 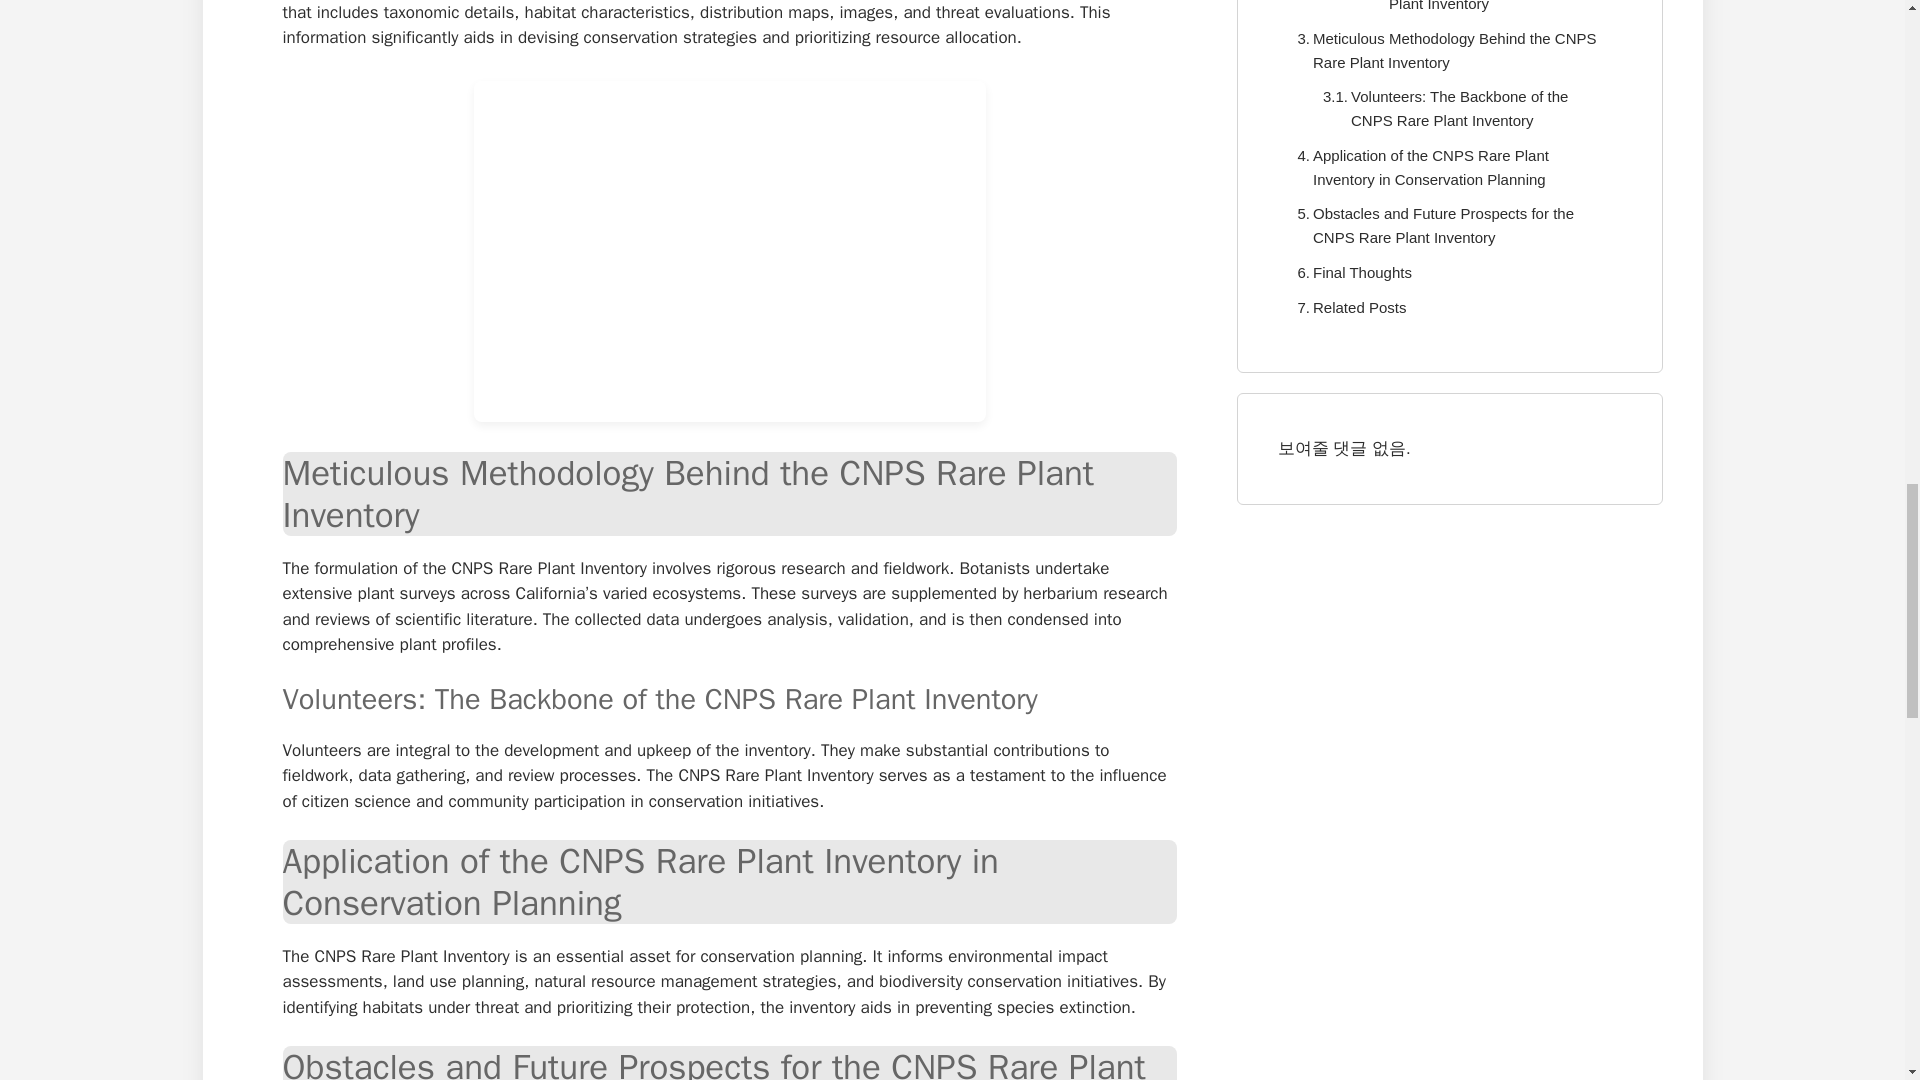 What do you see at coordinates (1450, 50) in the screenshot?
I see `Meticulous Methodology Behind the CNPS Rare Plant Inventory` at bounding box center [1450, 50].